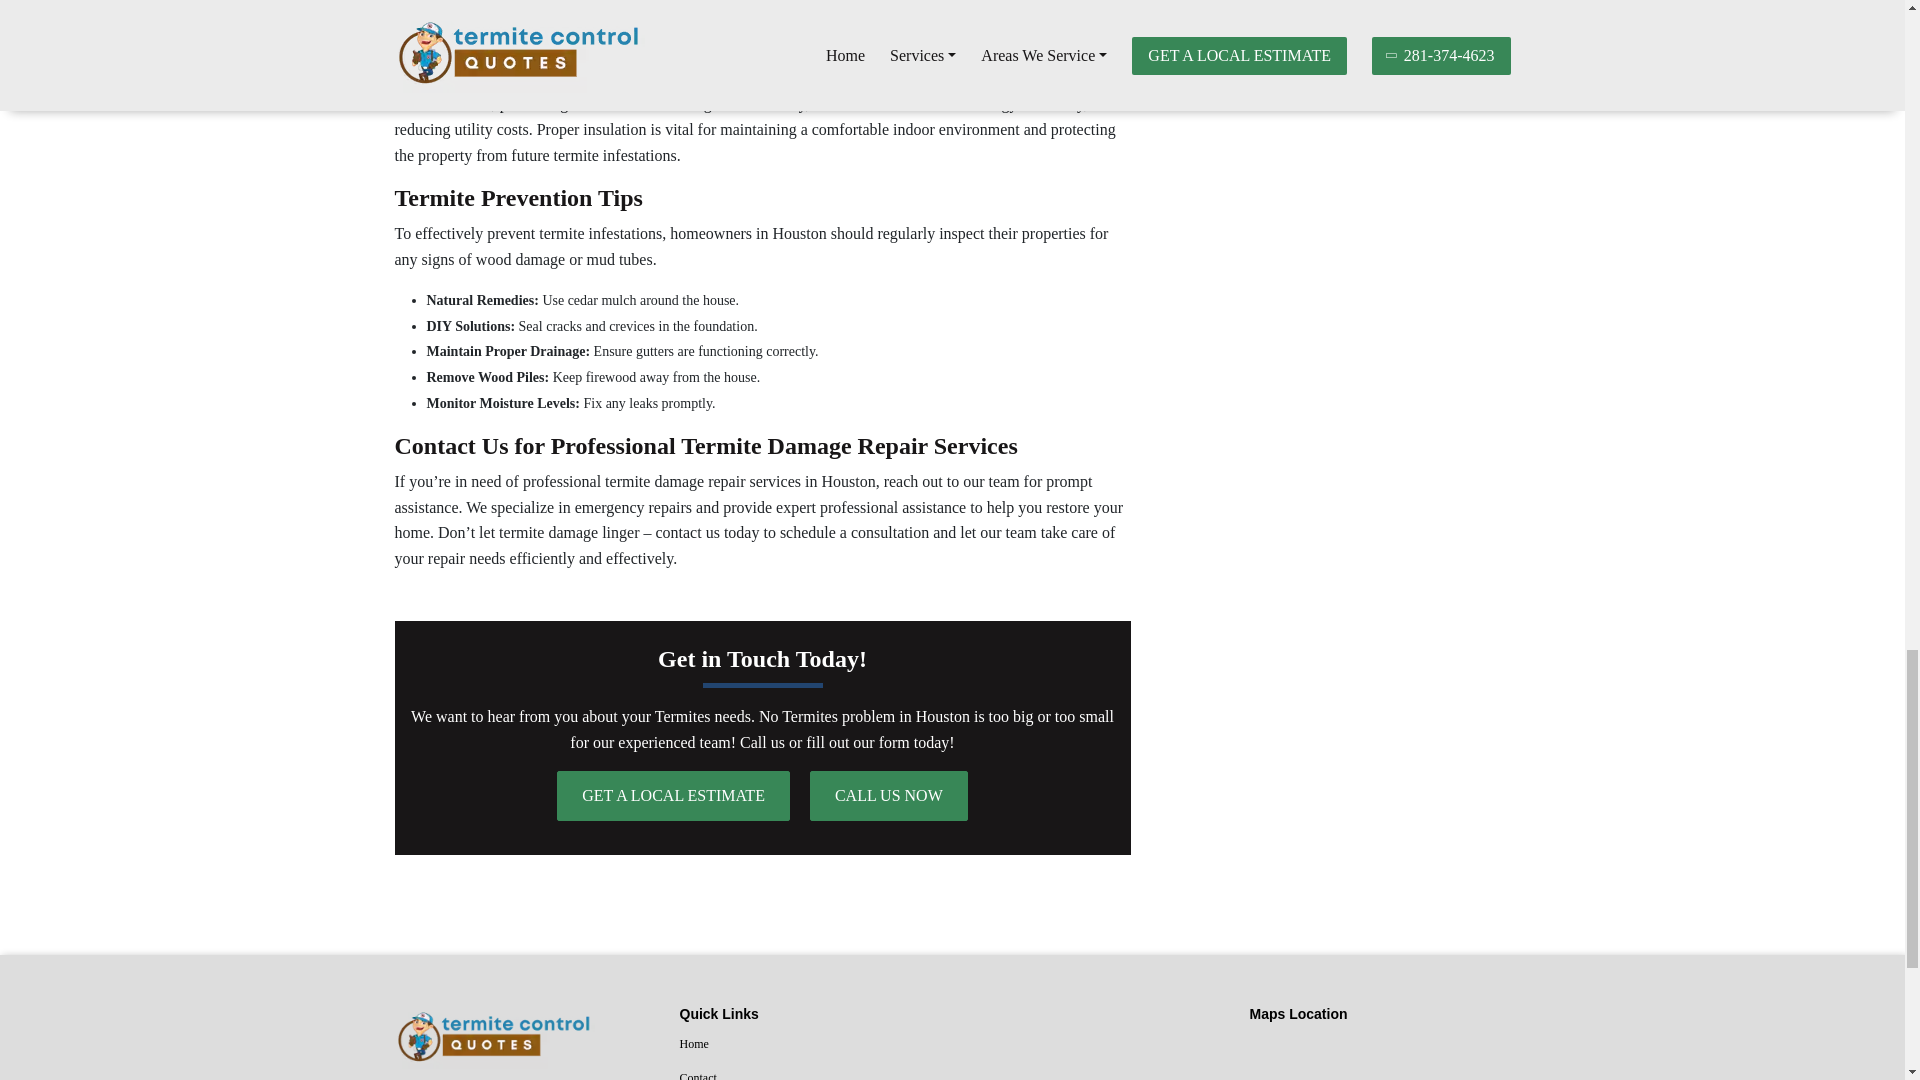 This screenshot has width=1920, height=1080. I want to click on CALL US NOW, so click(888, 796).